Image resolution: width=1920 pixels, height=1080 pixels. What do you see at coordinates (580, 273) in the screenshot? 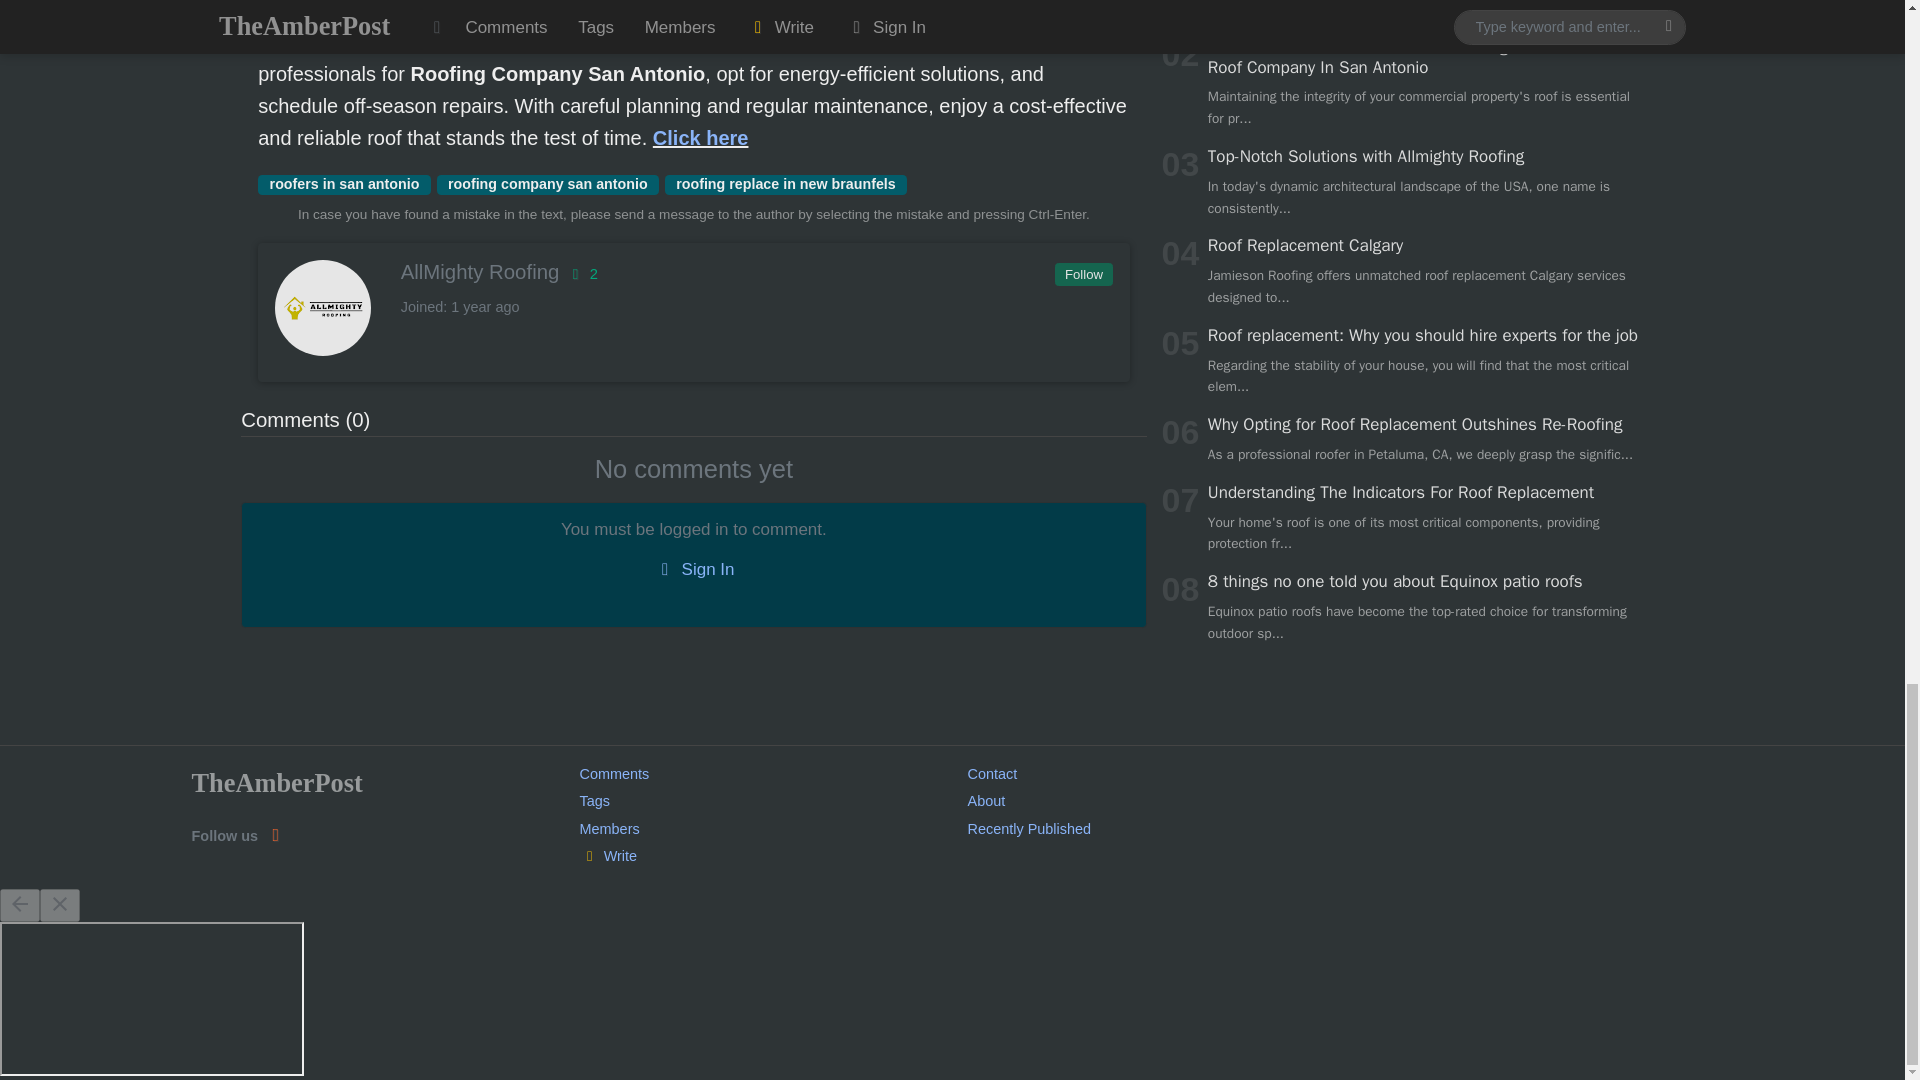
I see `Rating` at bounding box center [580, 273].